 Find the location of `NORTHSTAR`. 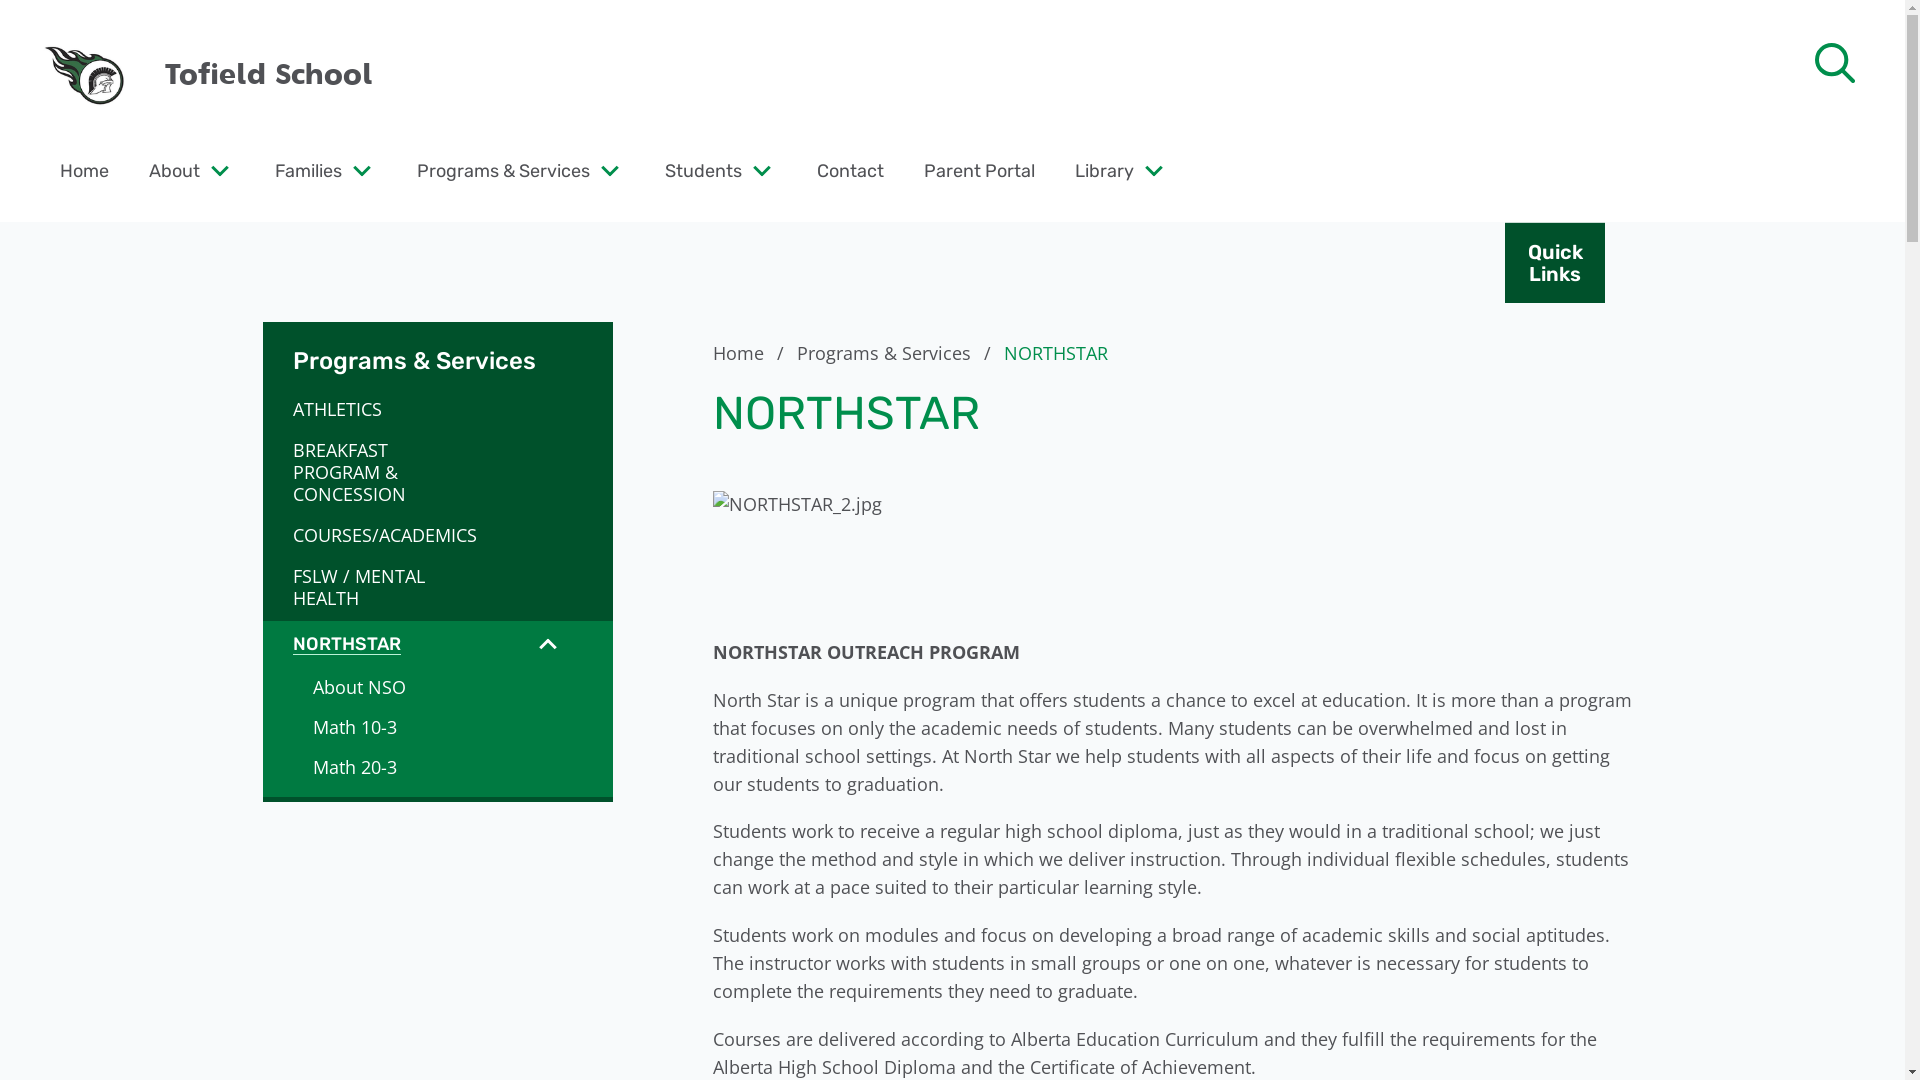

NORTHSTAR is located at coordinates (376, 644).